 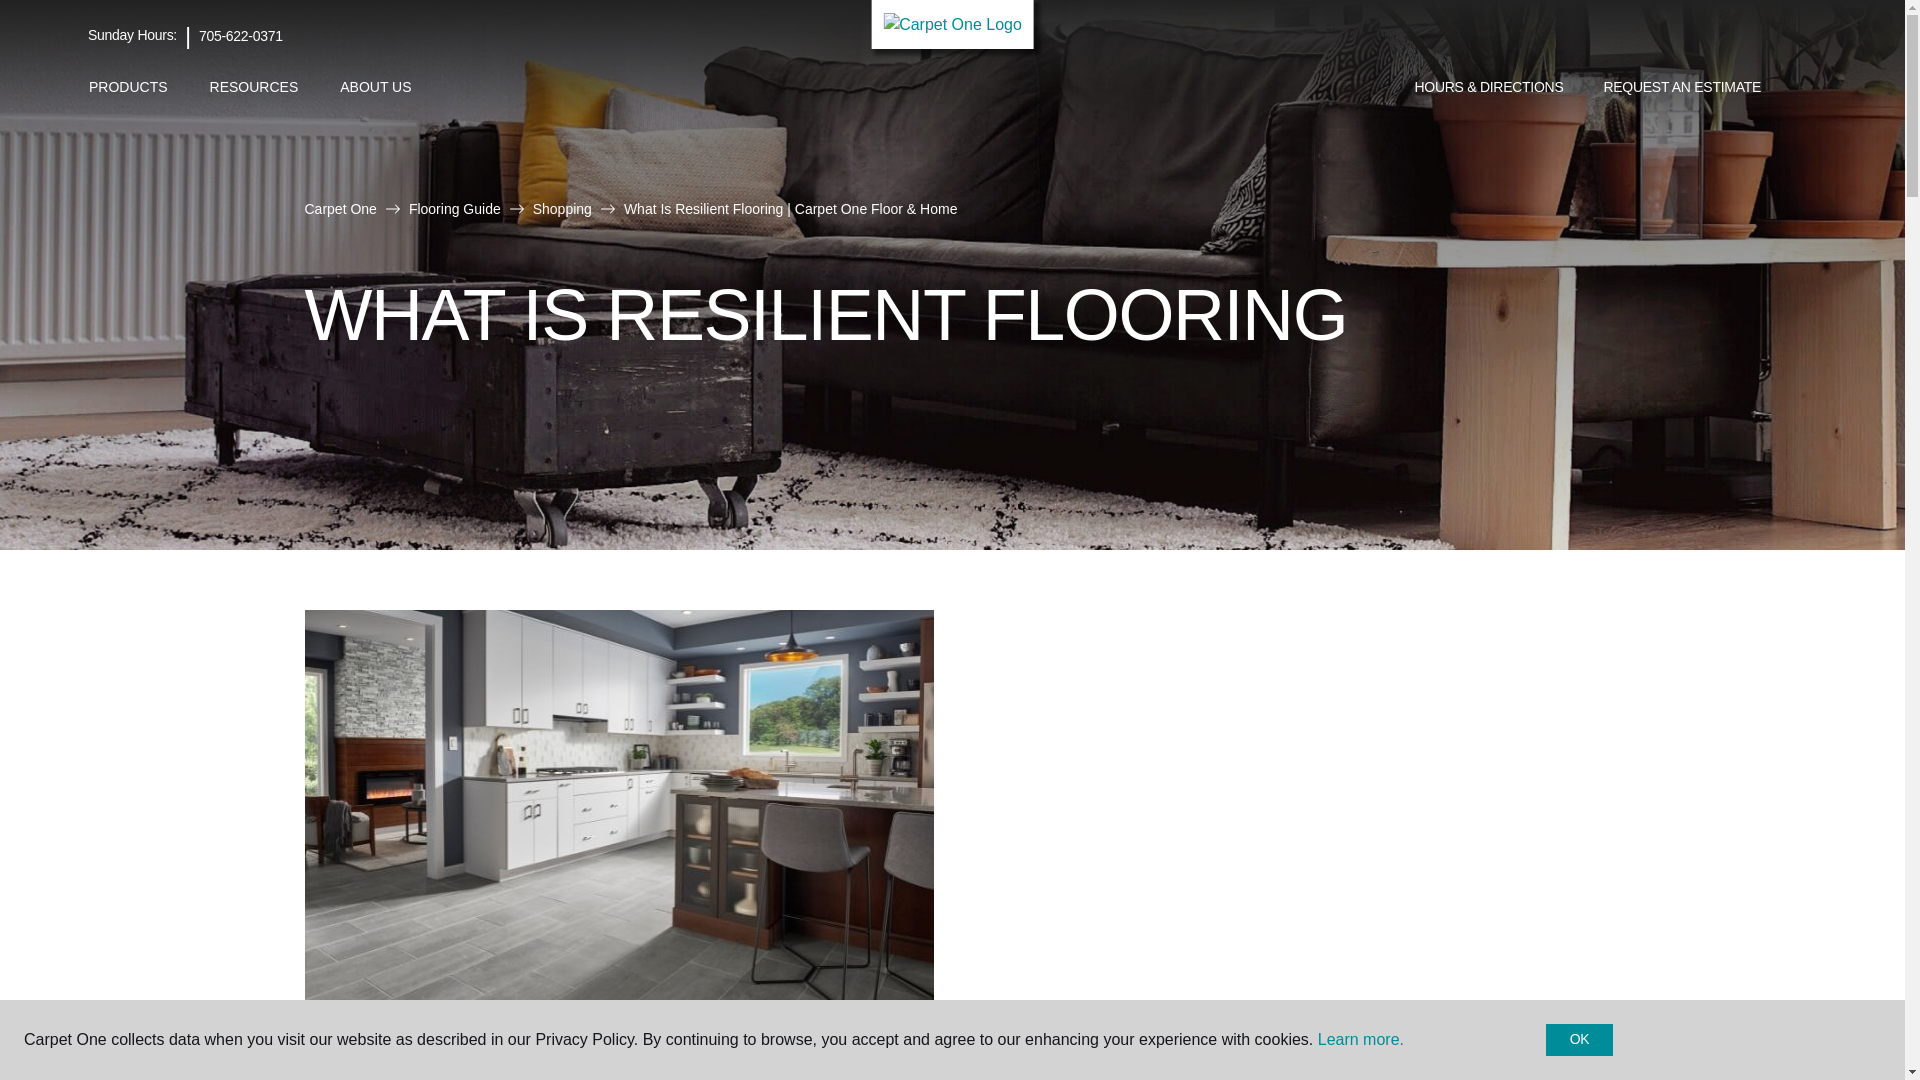 What do you see at coordinates (240, 36) in the screenshot?
I see `705-622-0371` at bounding box center [240, 36].